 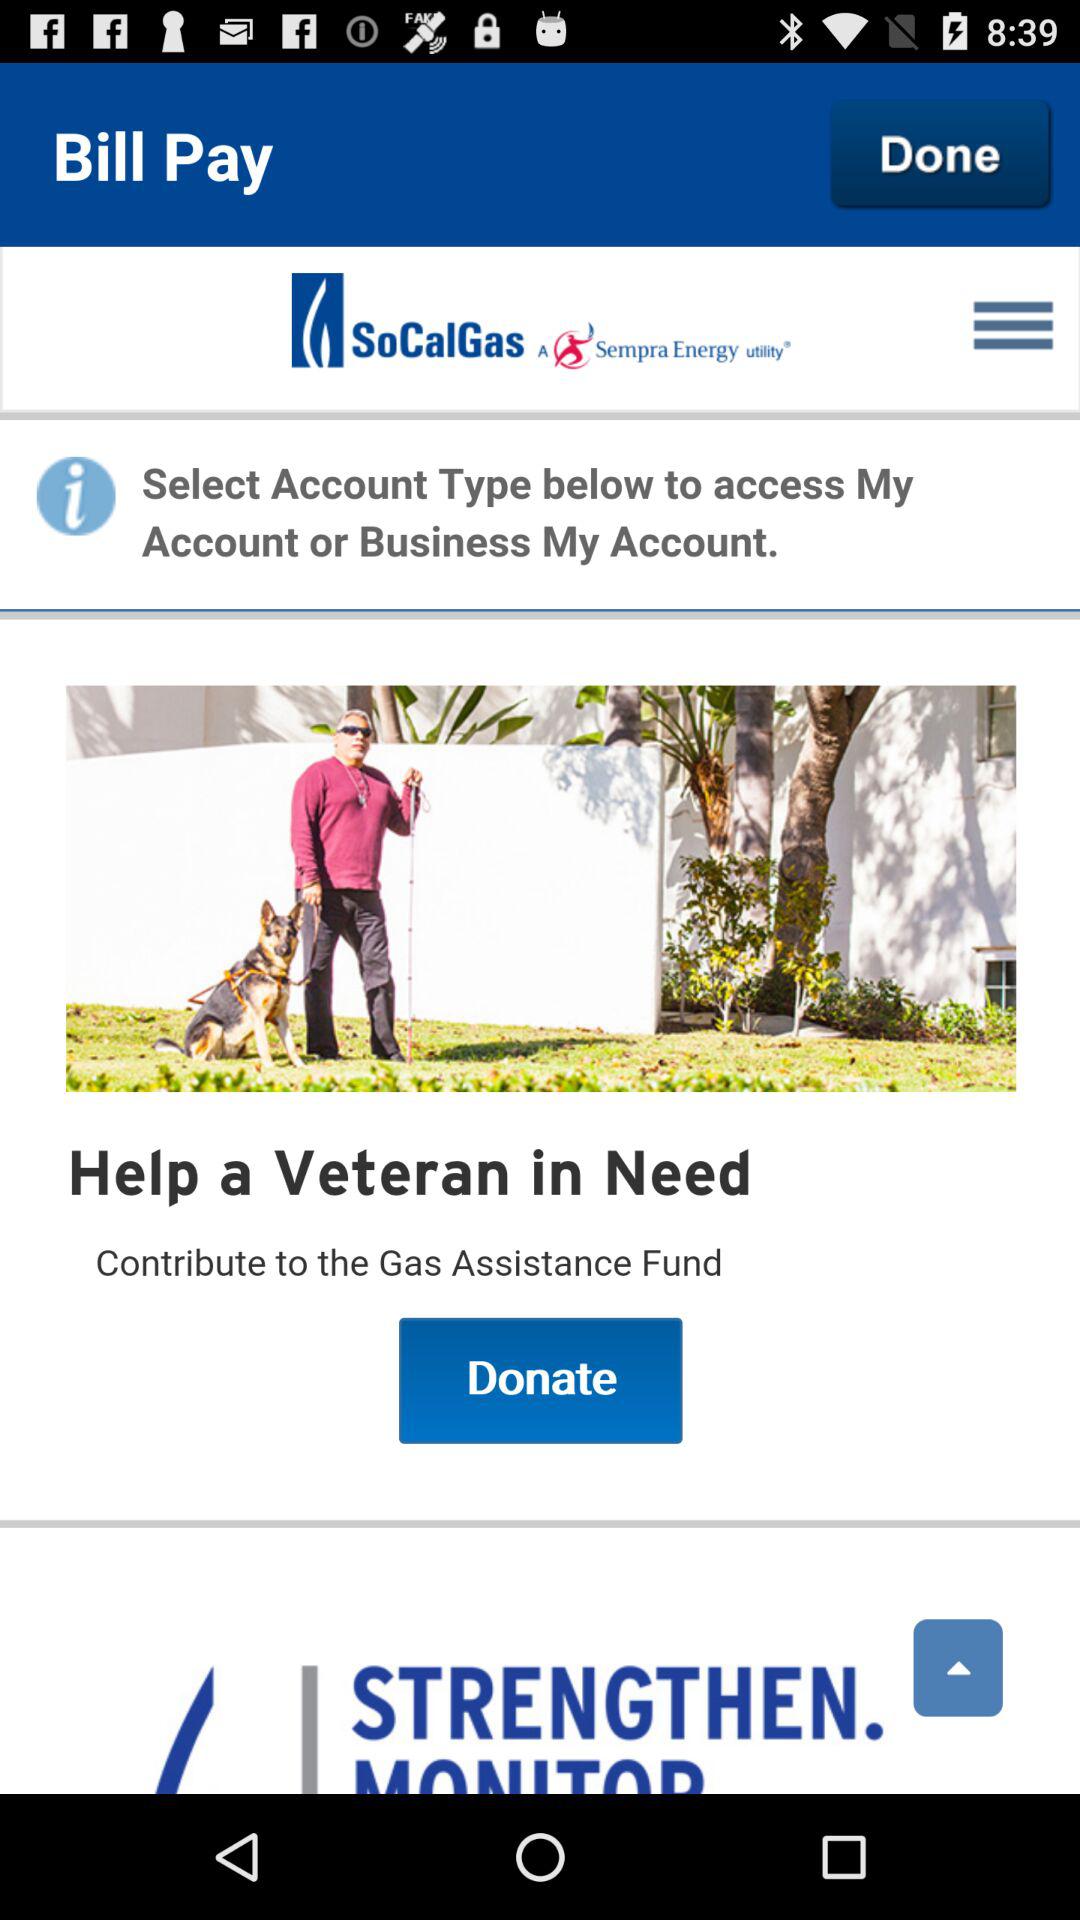 I want to click on exit the billpay and return to home screen, so click(x=941, y=154).